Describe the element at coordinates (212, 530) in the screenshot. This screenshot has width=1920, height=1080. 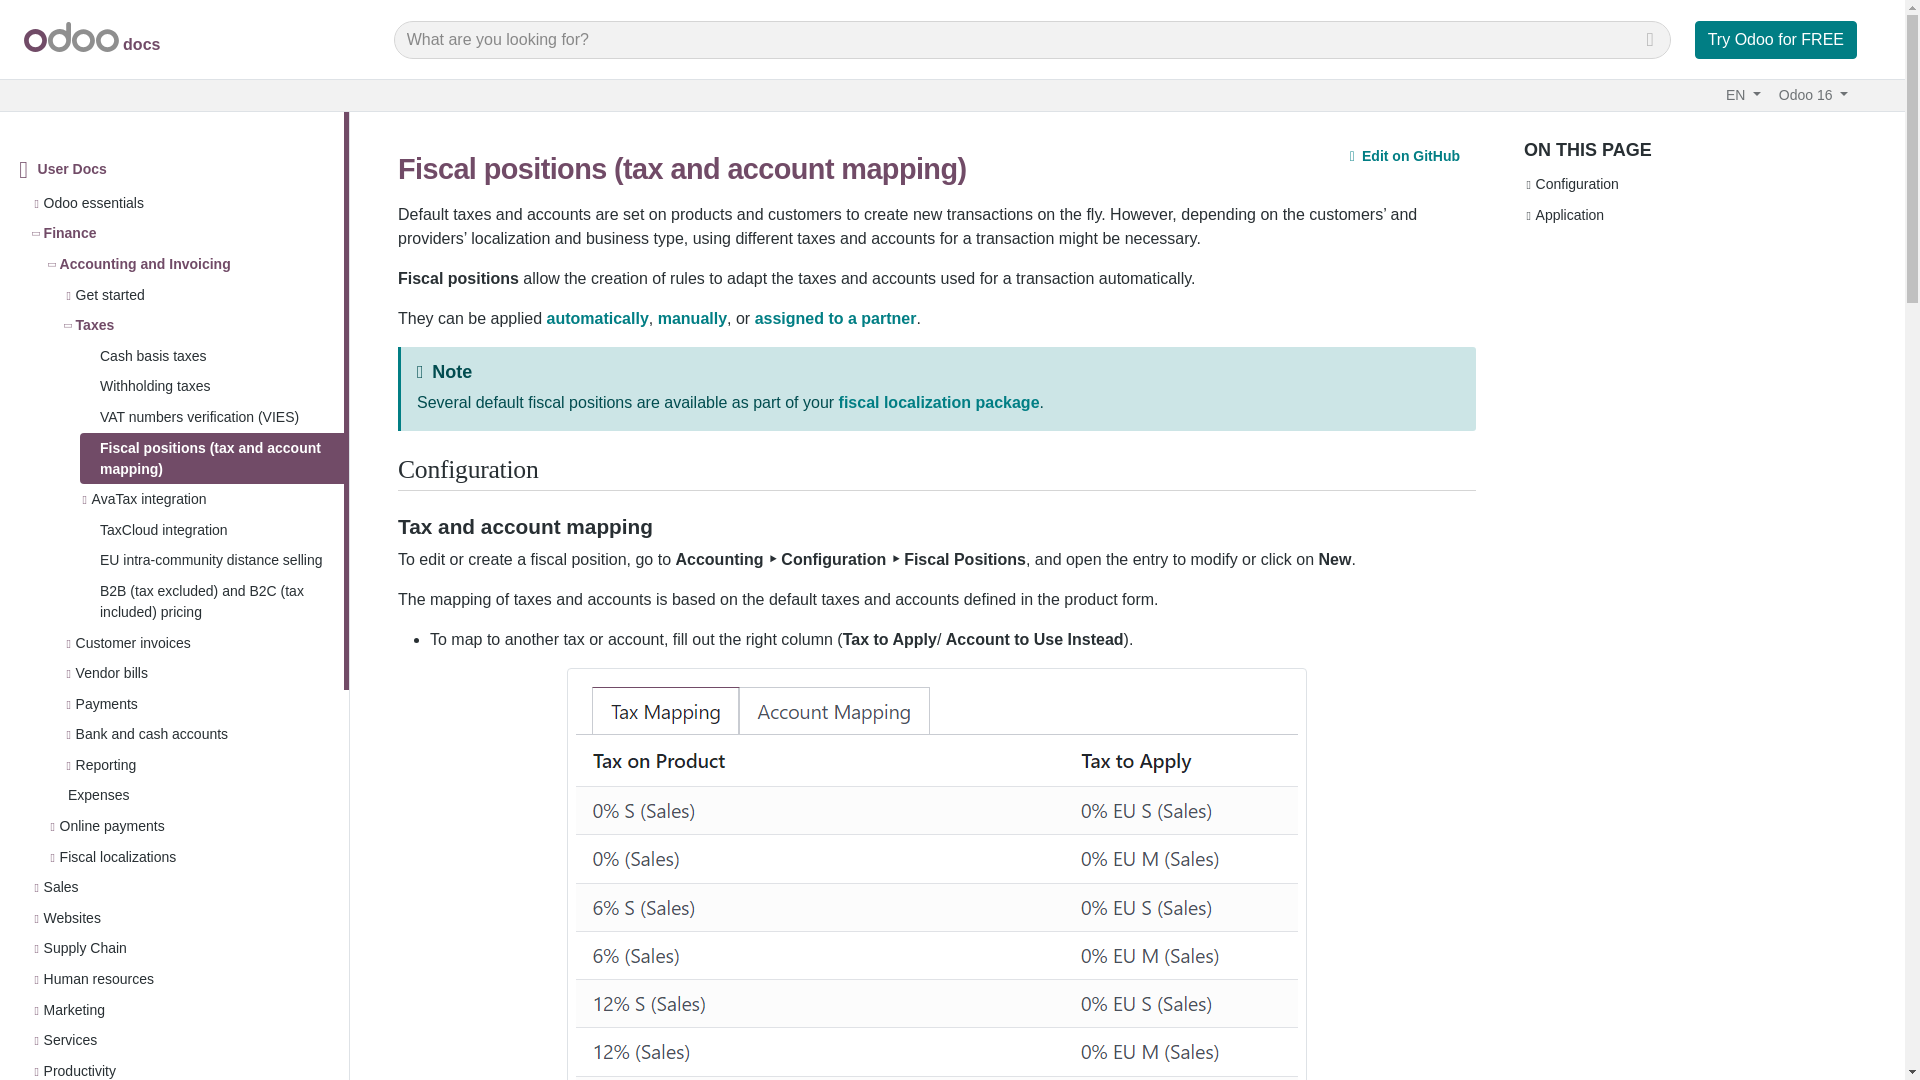
I see `TaxCloud integration` at that location.